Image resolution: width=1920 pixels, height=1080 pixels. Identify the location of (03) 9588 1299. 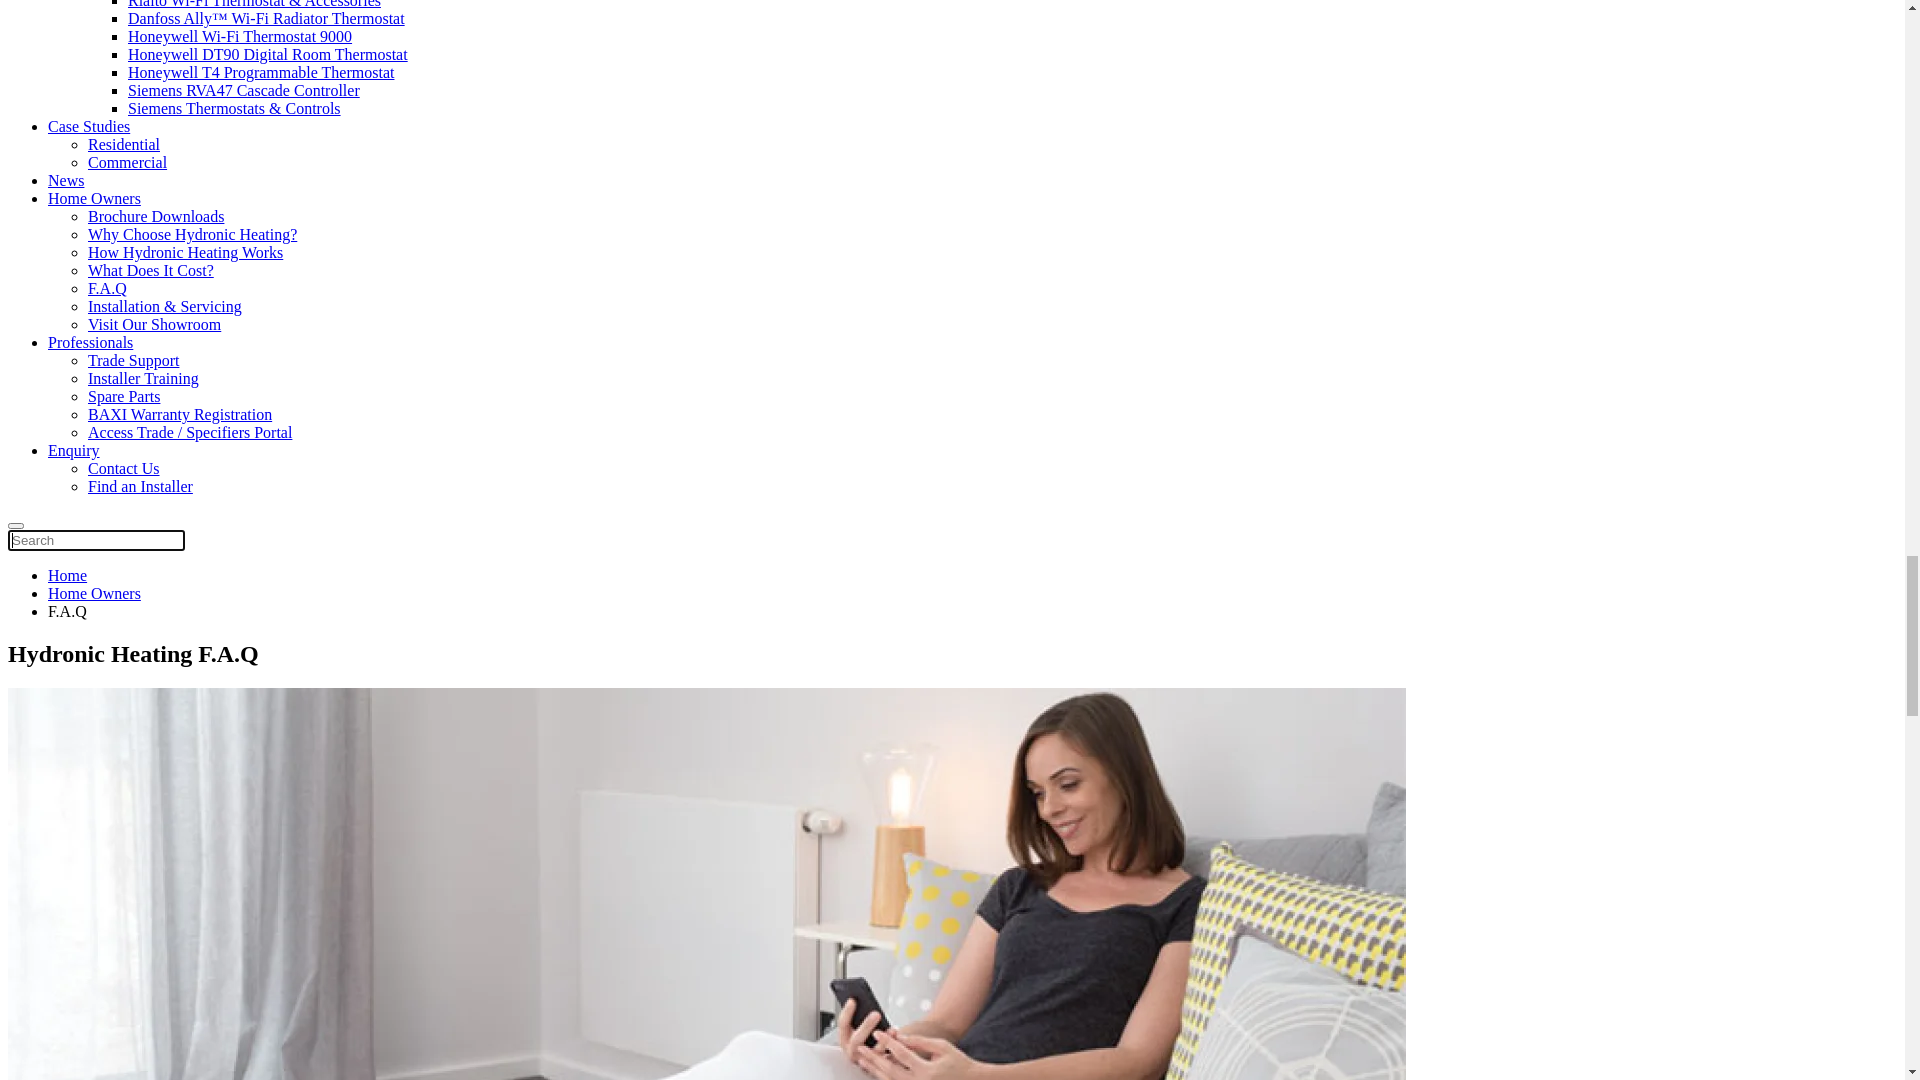
(92, 60).